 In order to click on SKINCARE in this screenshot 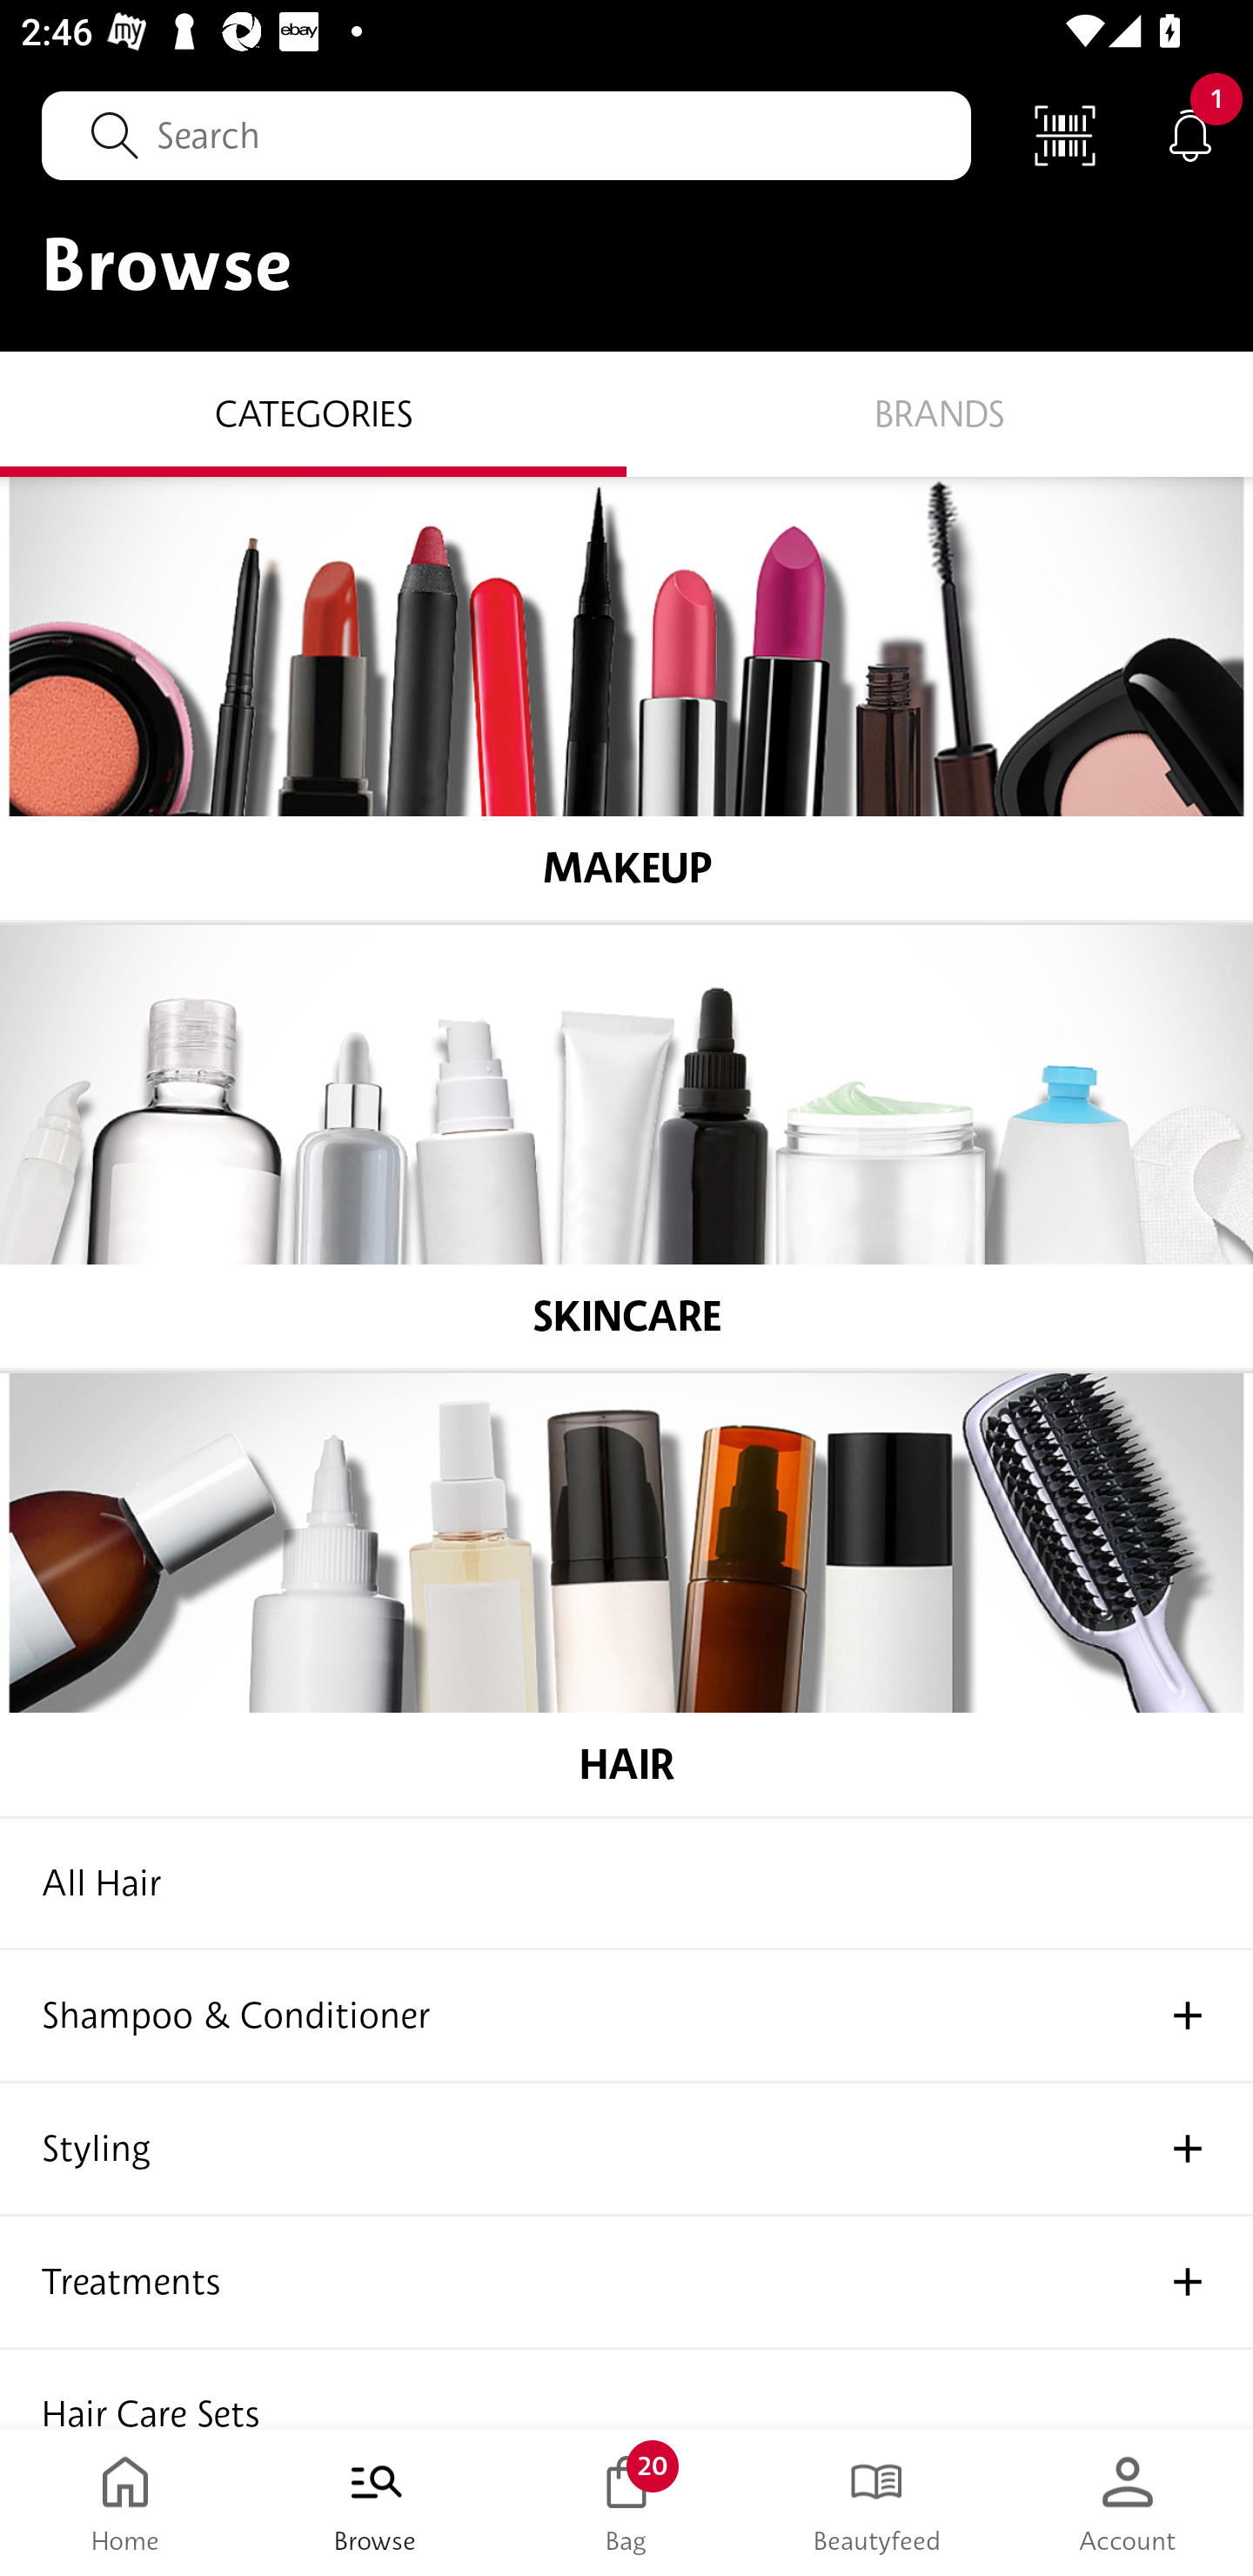, I will do `click(626, 1147)`.